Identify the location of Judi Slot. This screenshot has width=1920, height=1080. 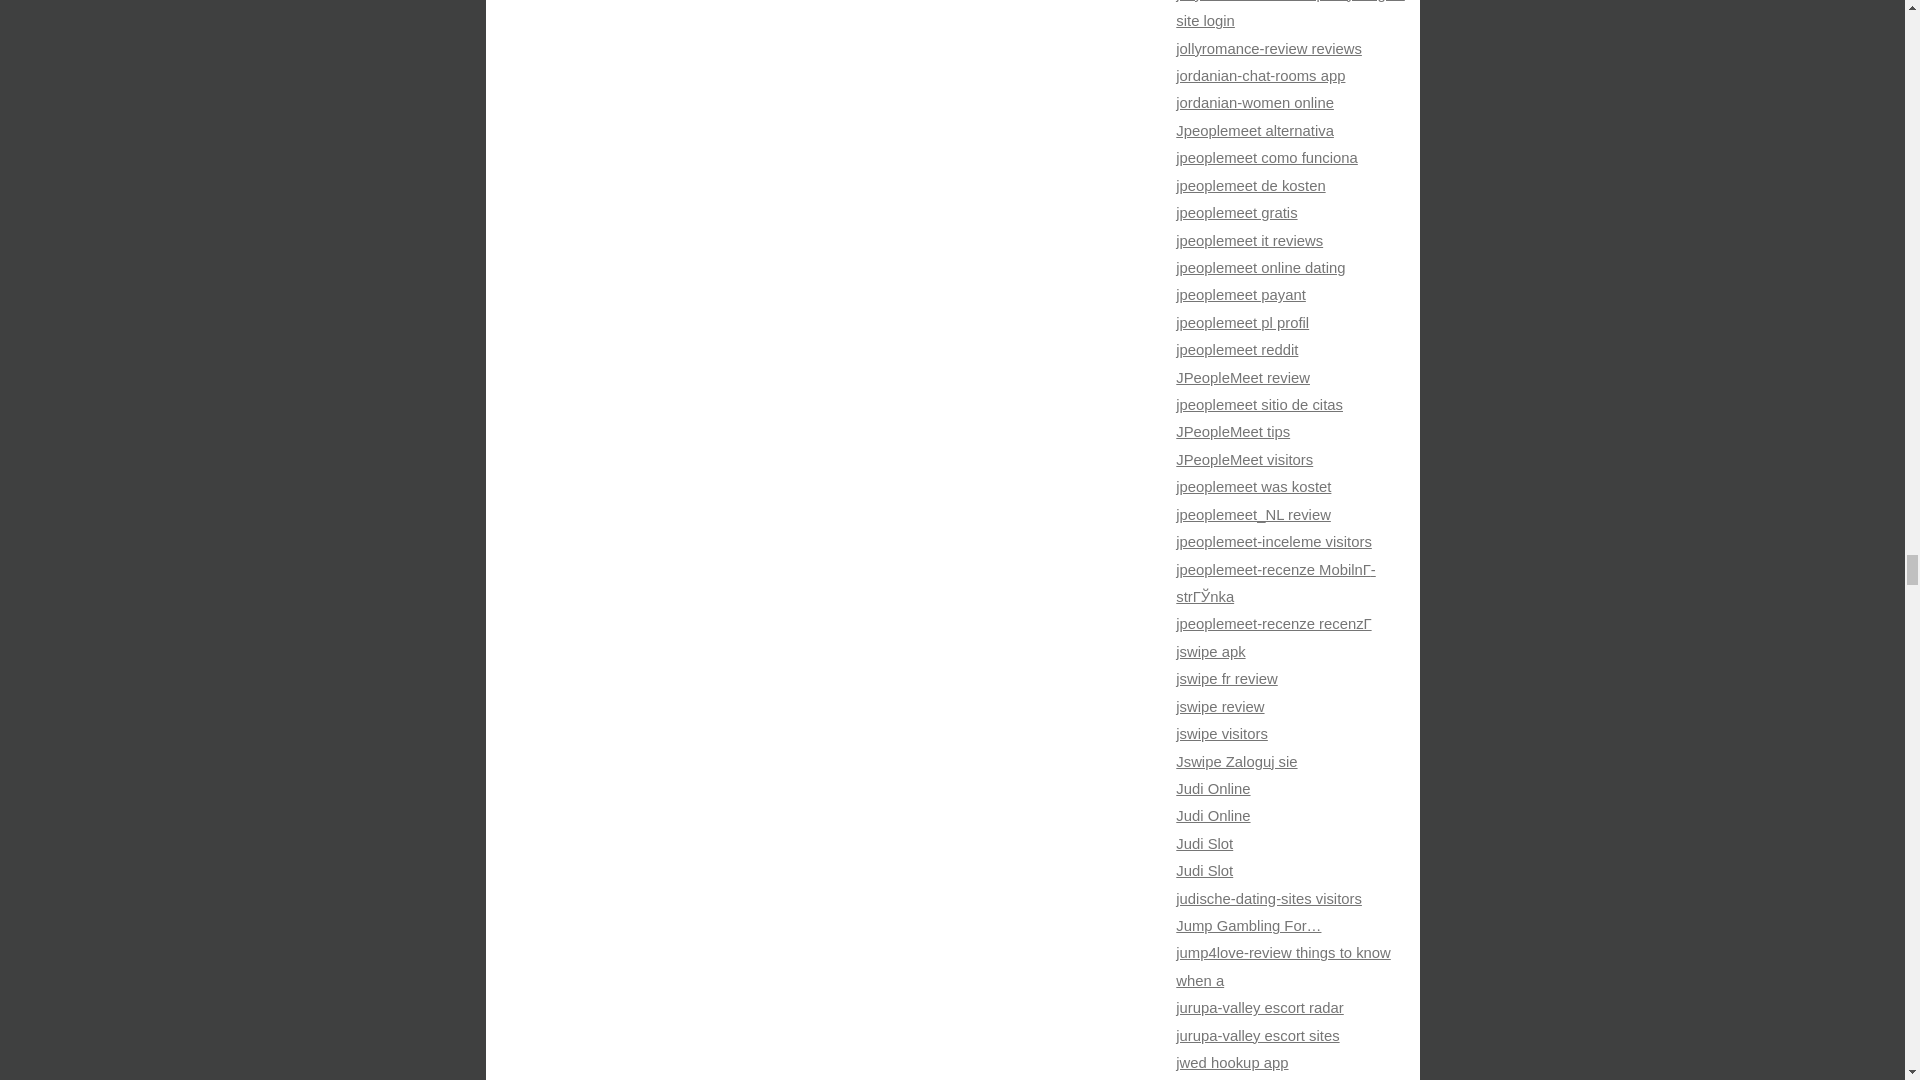
(1204, 870).